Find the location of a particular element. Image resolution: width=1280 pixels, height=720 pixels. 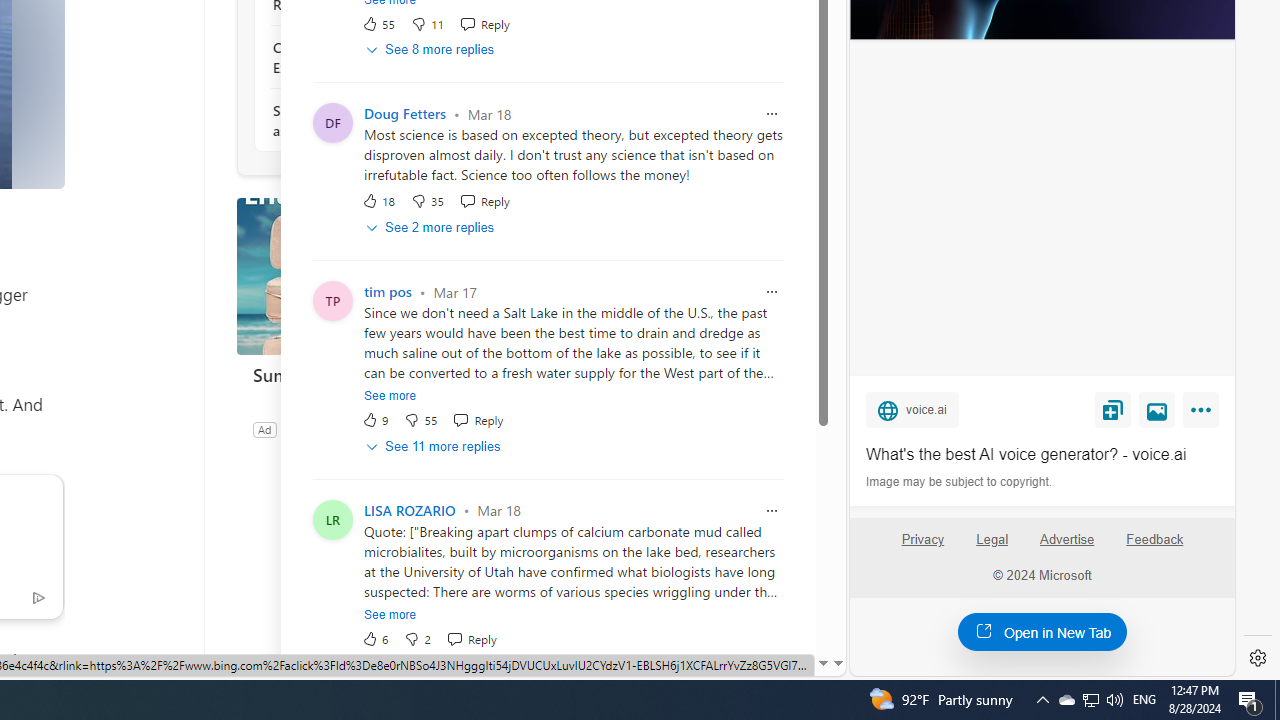

55 Like is located at coordinates (378, 23).